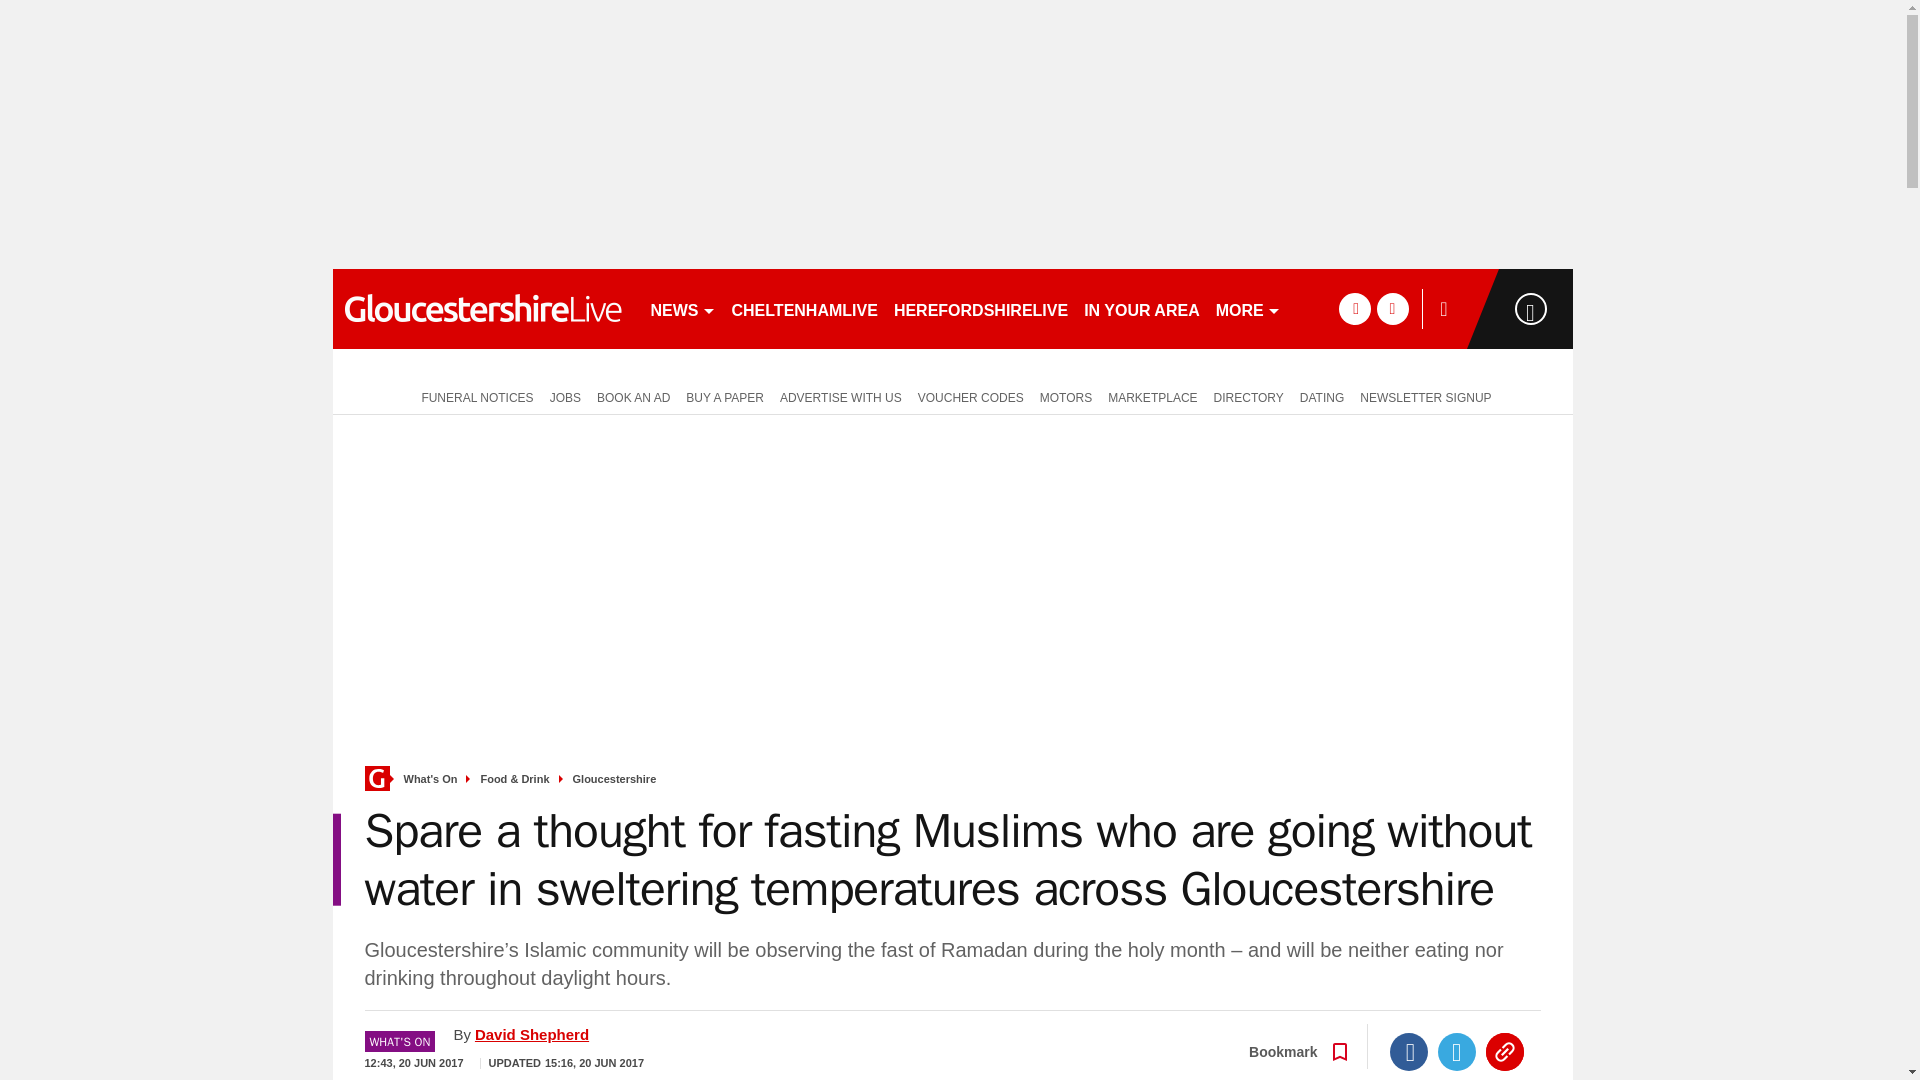  Describe the element at coordinates (682, 308) in the screenshot. I see `NEWS` at that location.